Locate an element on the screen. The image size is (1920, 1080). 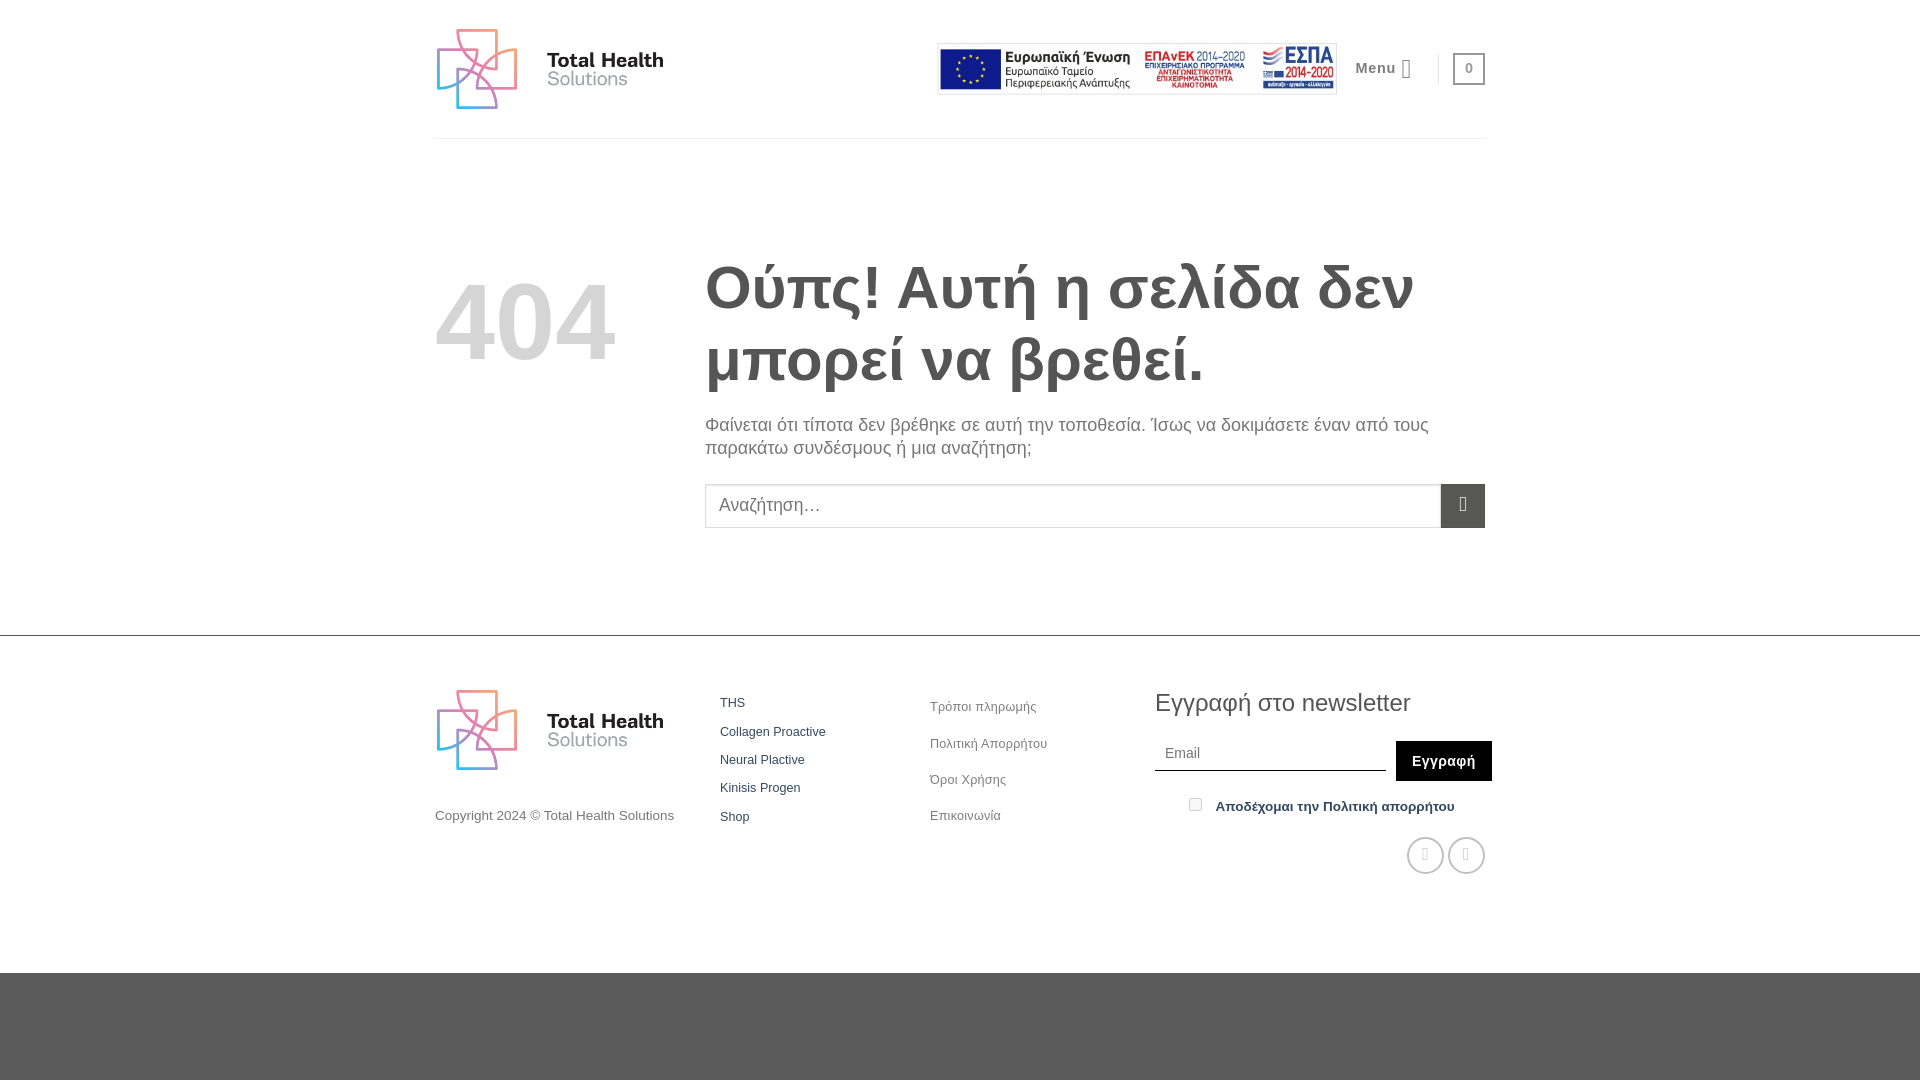
Menu is located at coordinates (1388, 70).